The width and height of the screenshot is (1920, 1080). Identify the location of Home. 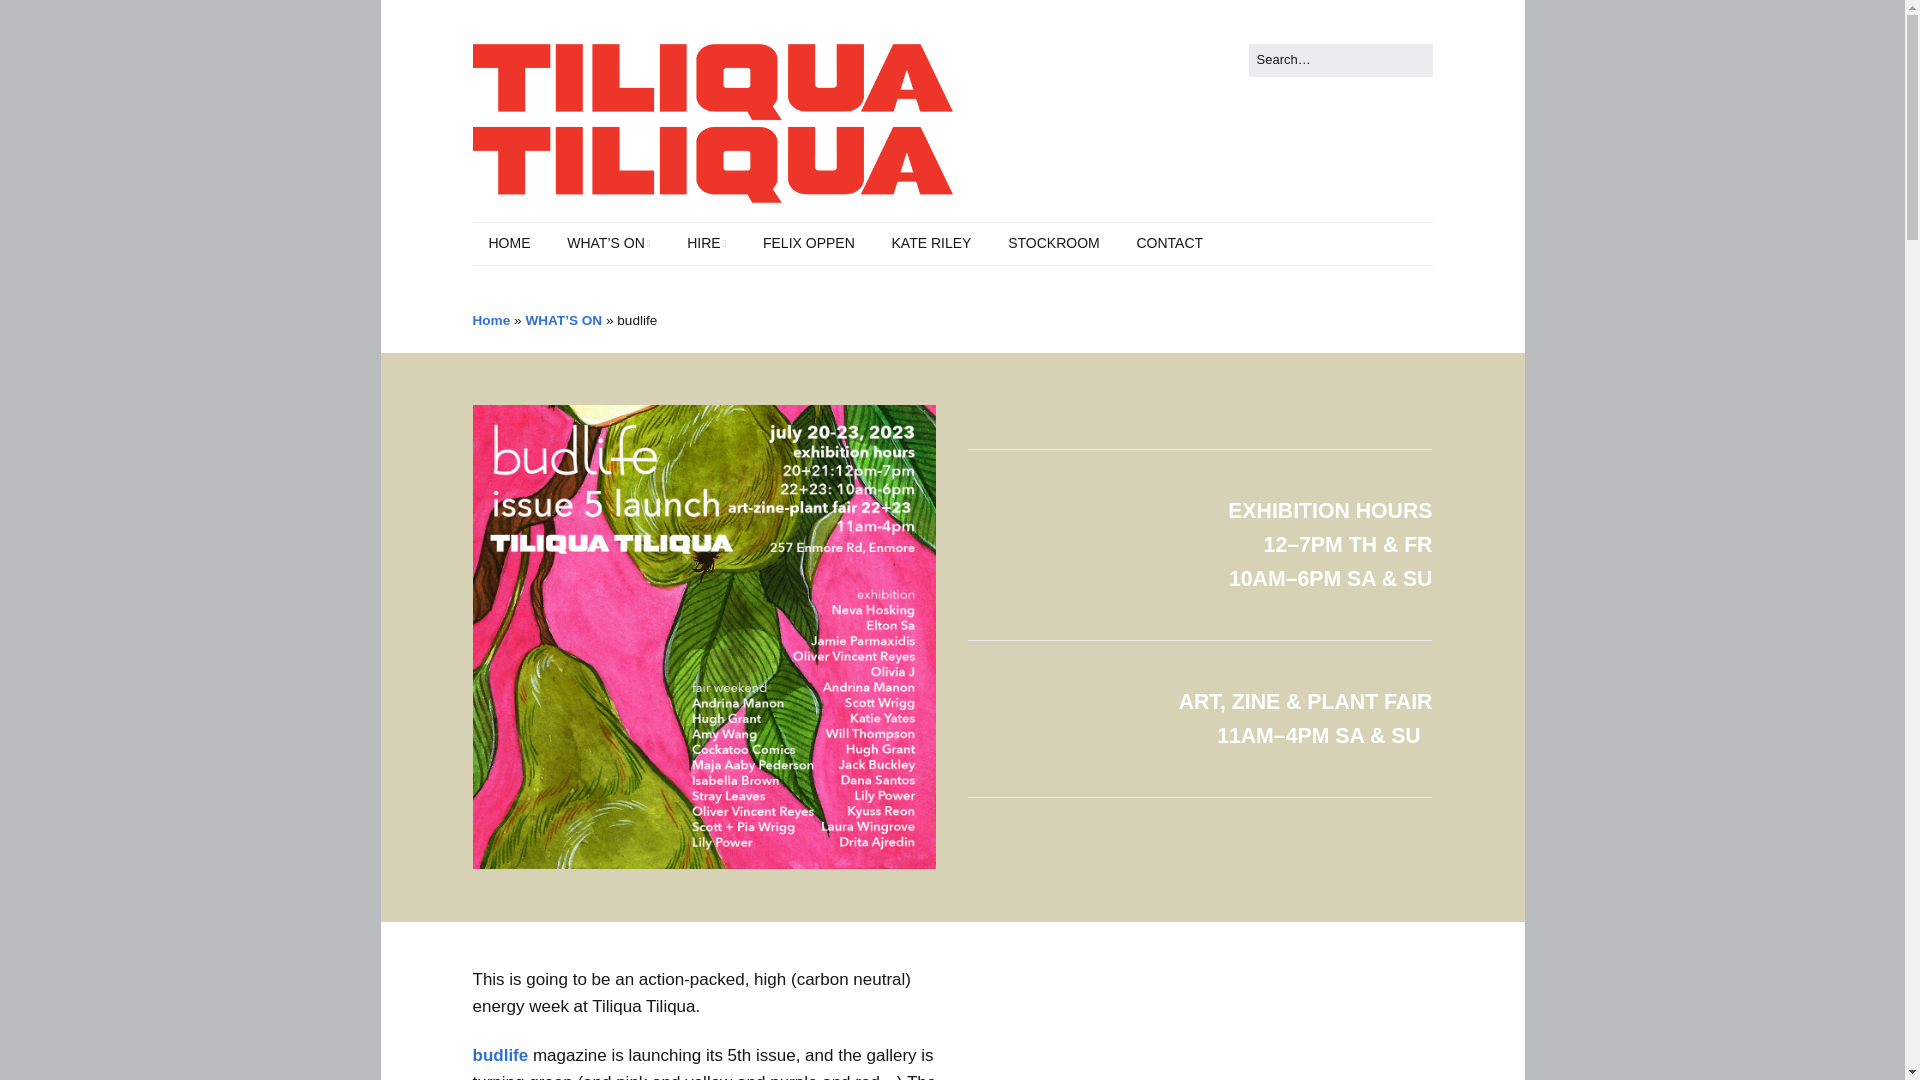
(491, 320).